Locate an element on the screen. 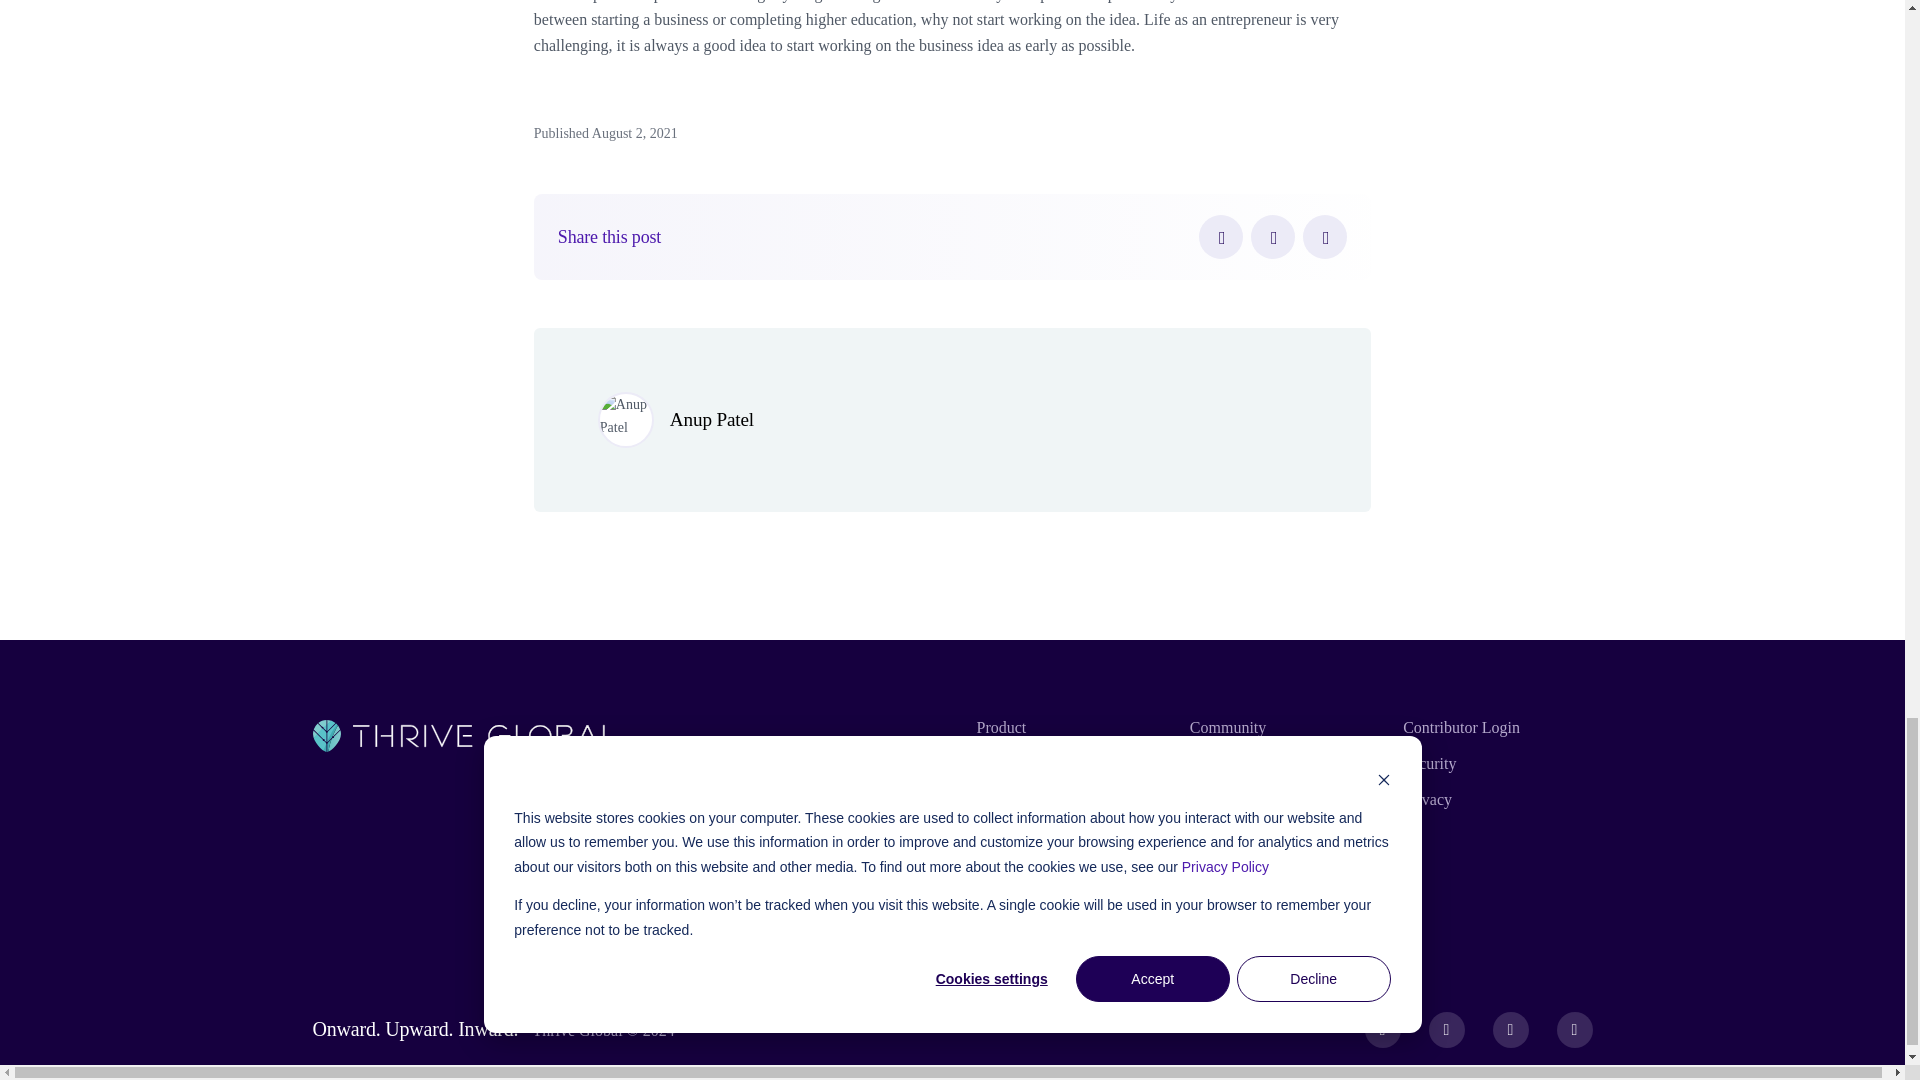 The width and height of the screenshot is (1920, 1080). LinkedIn is located at coordinates (1325, 236).